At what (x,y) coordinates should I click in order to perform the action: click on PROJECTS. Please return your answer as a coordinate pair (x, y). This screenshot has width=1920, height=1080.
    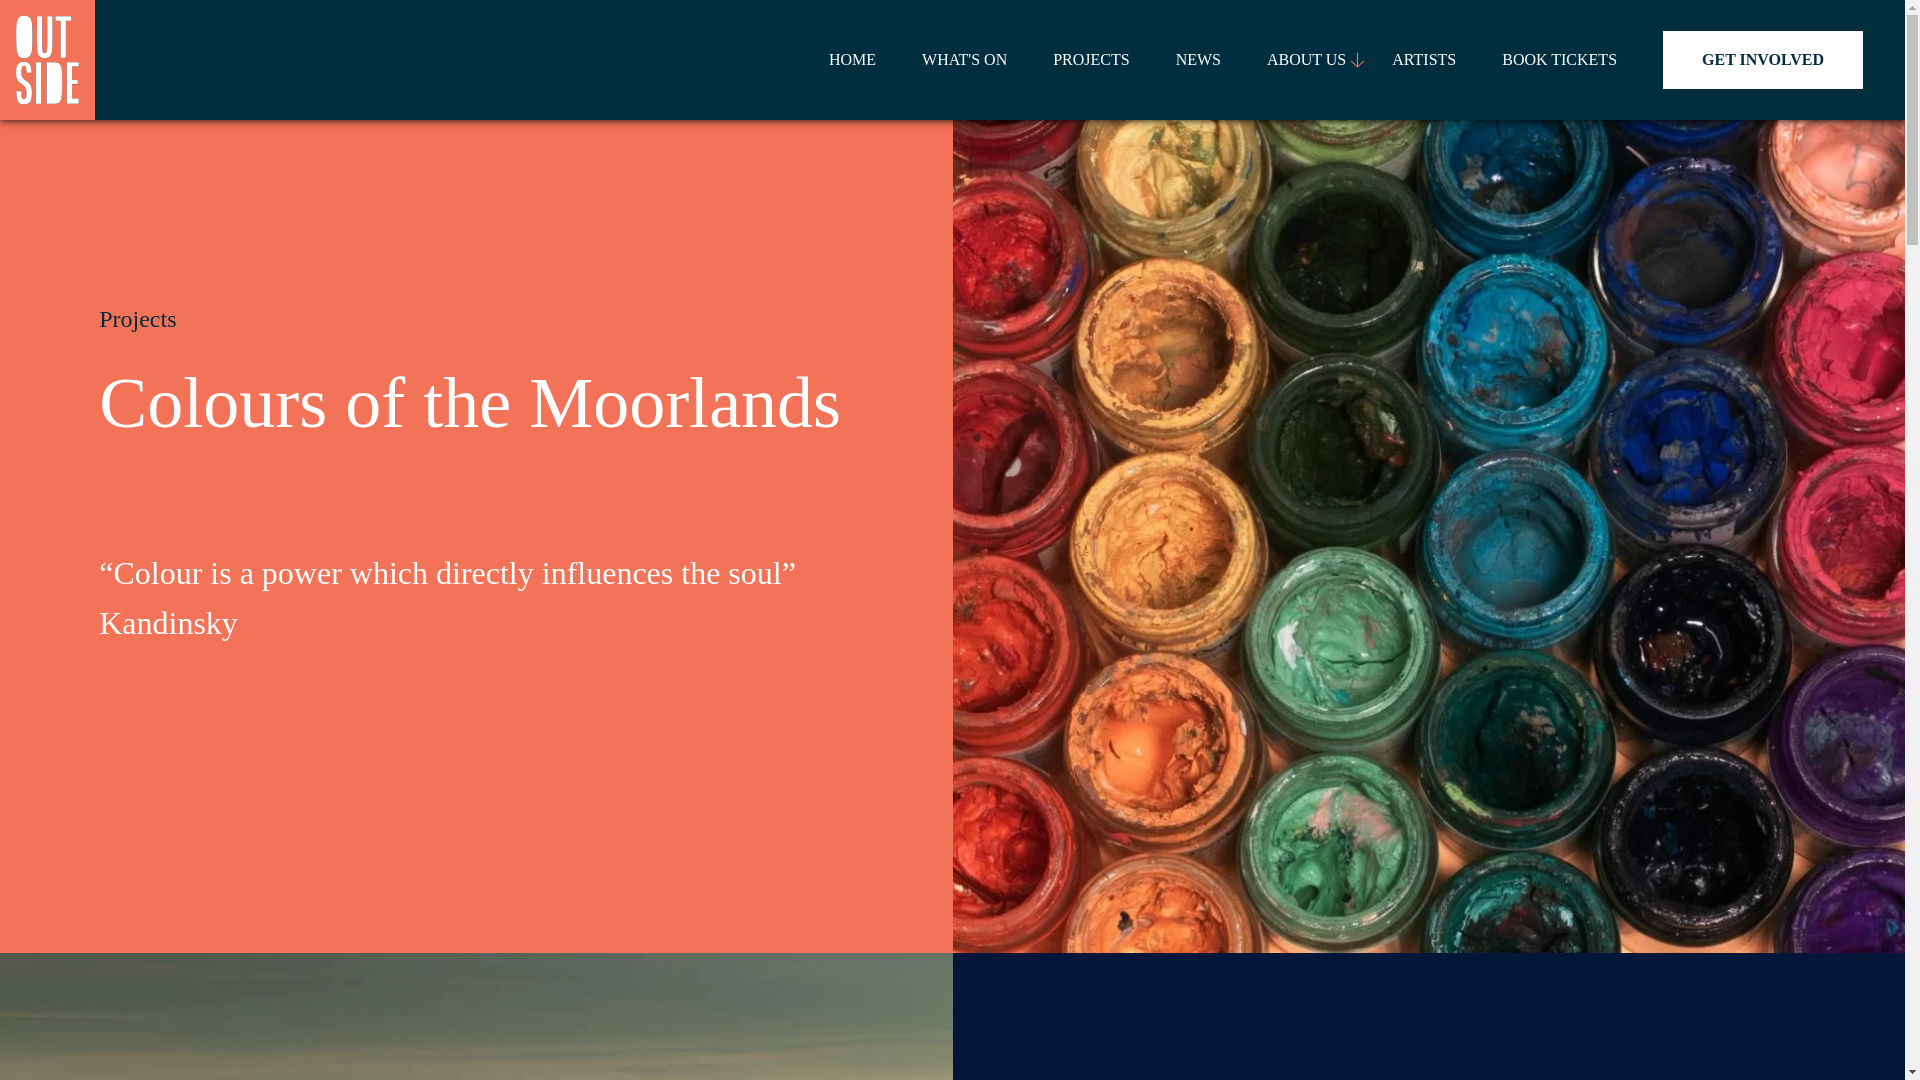
    Looking at the image, I should click on (1090, 3).